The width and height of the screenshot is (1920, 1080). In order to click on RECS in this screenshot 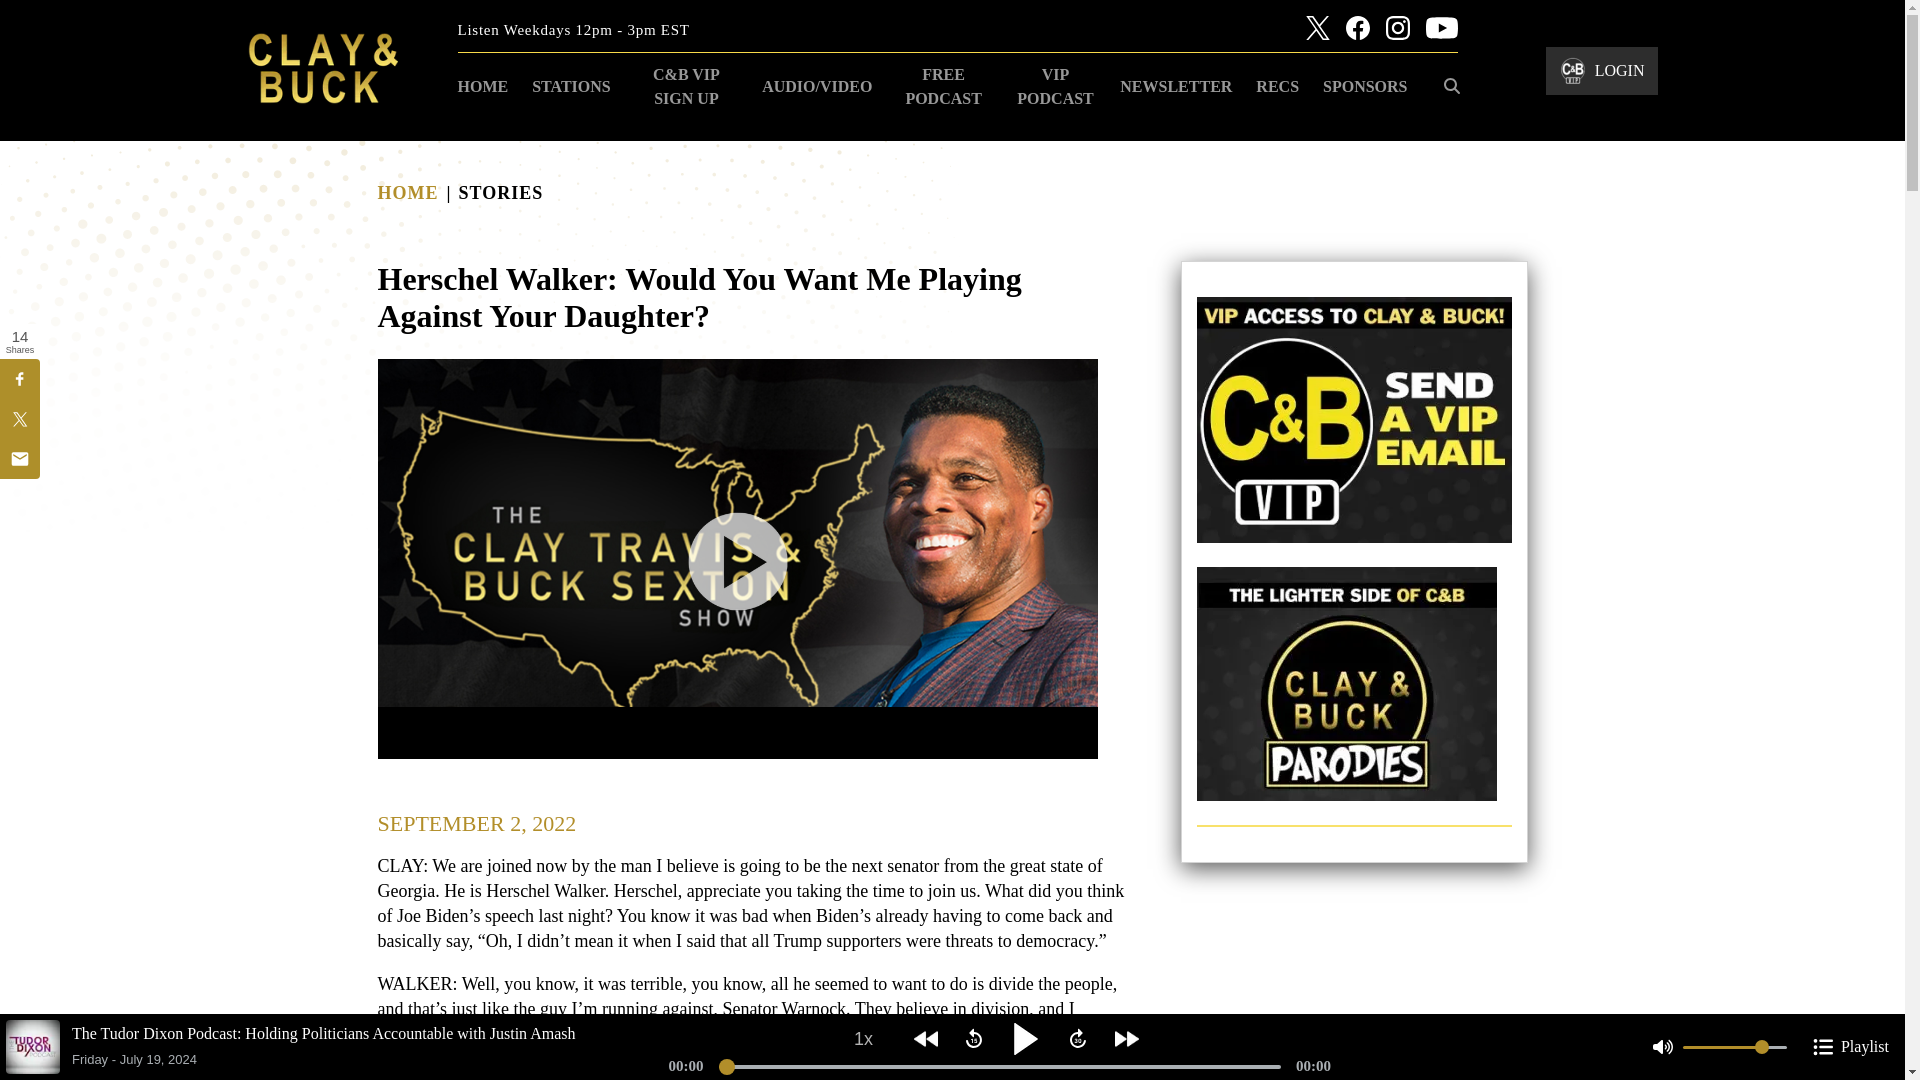, I will do `click(1278, 86)`.